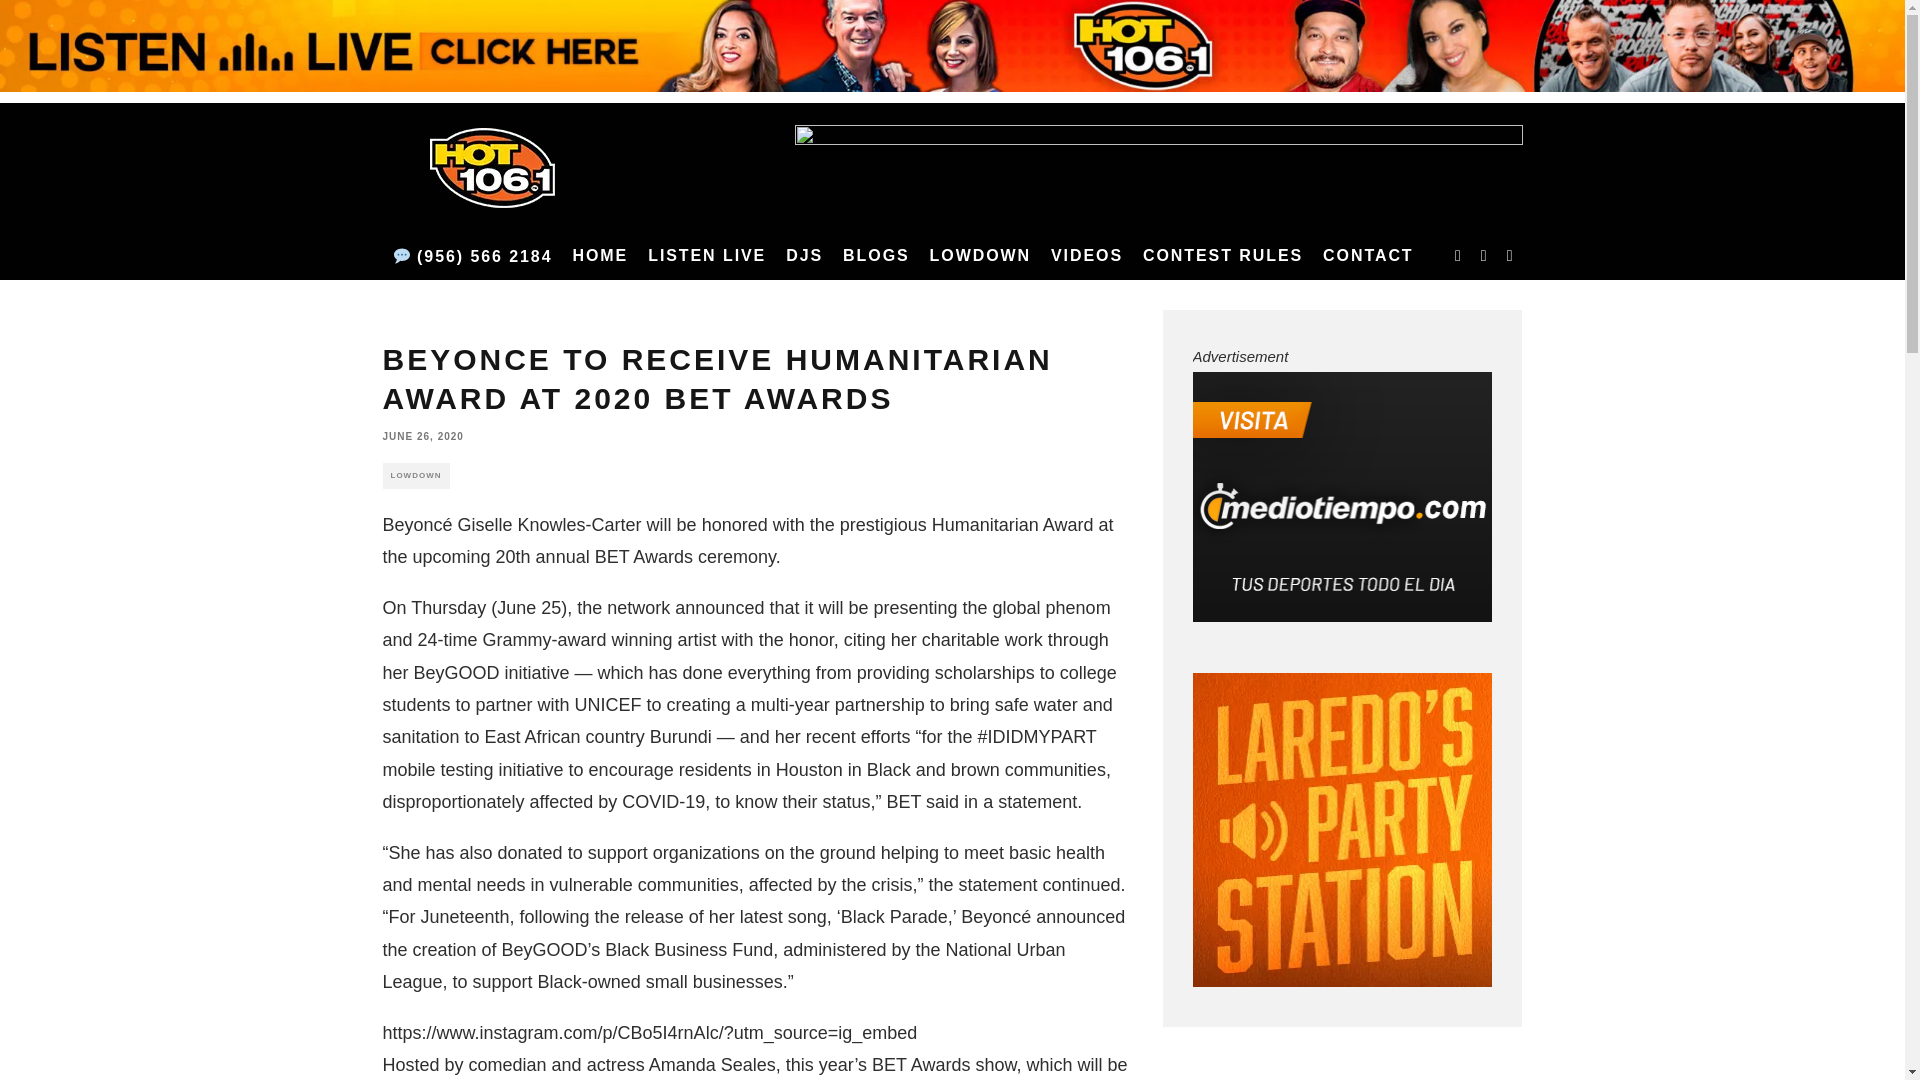 This screenshot has height=1080, width=1920. What do you see at coordinates (1086, 256) in the screenshot?
I see `VIDEOS` at bounding box center [1086, 256].